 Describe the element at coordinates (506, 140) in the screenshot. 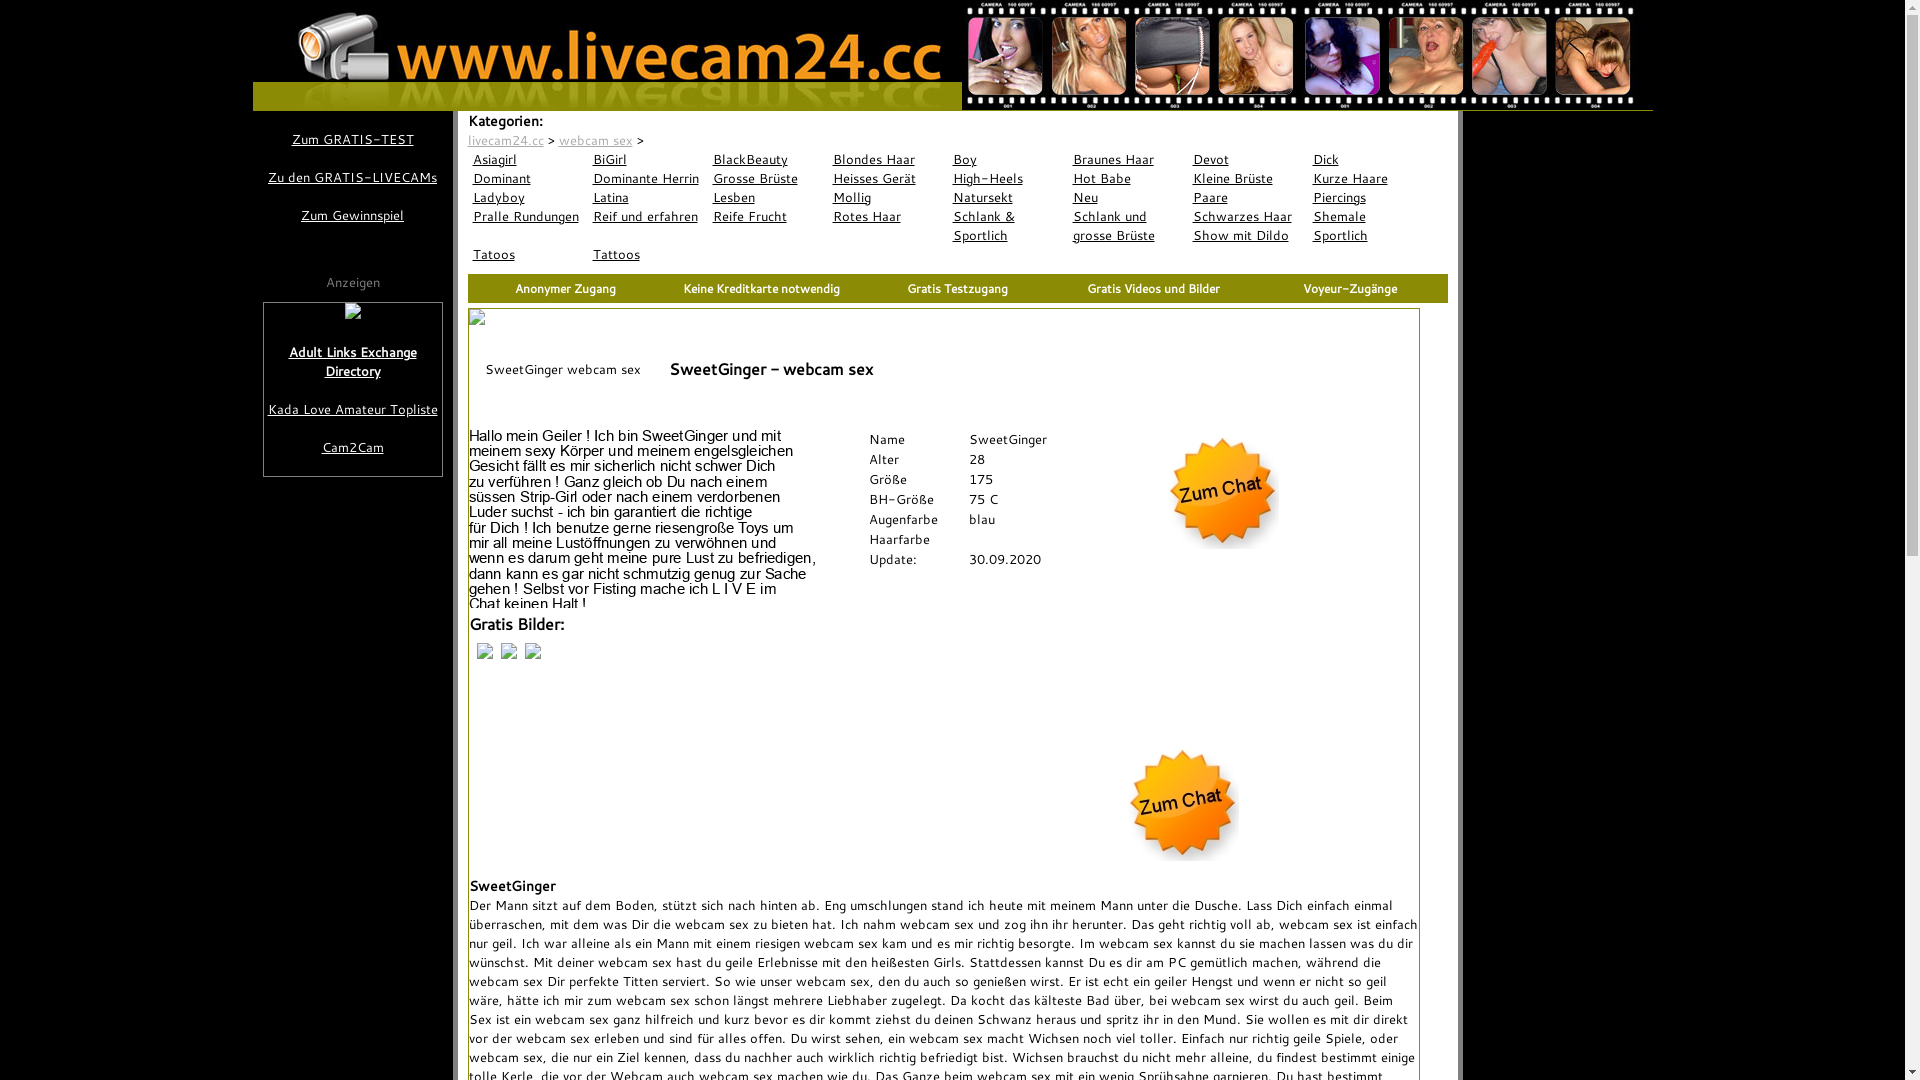

I see `livecam24.cc` at that location.